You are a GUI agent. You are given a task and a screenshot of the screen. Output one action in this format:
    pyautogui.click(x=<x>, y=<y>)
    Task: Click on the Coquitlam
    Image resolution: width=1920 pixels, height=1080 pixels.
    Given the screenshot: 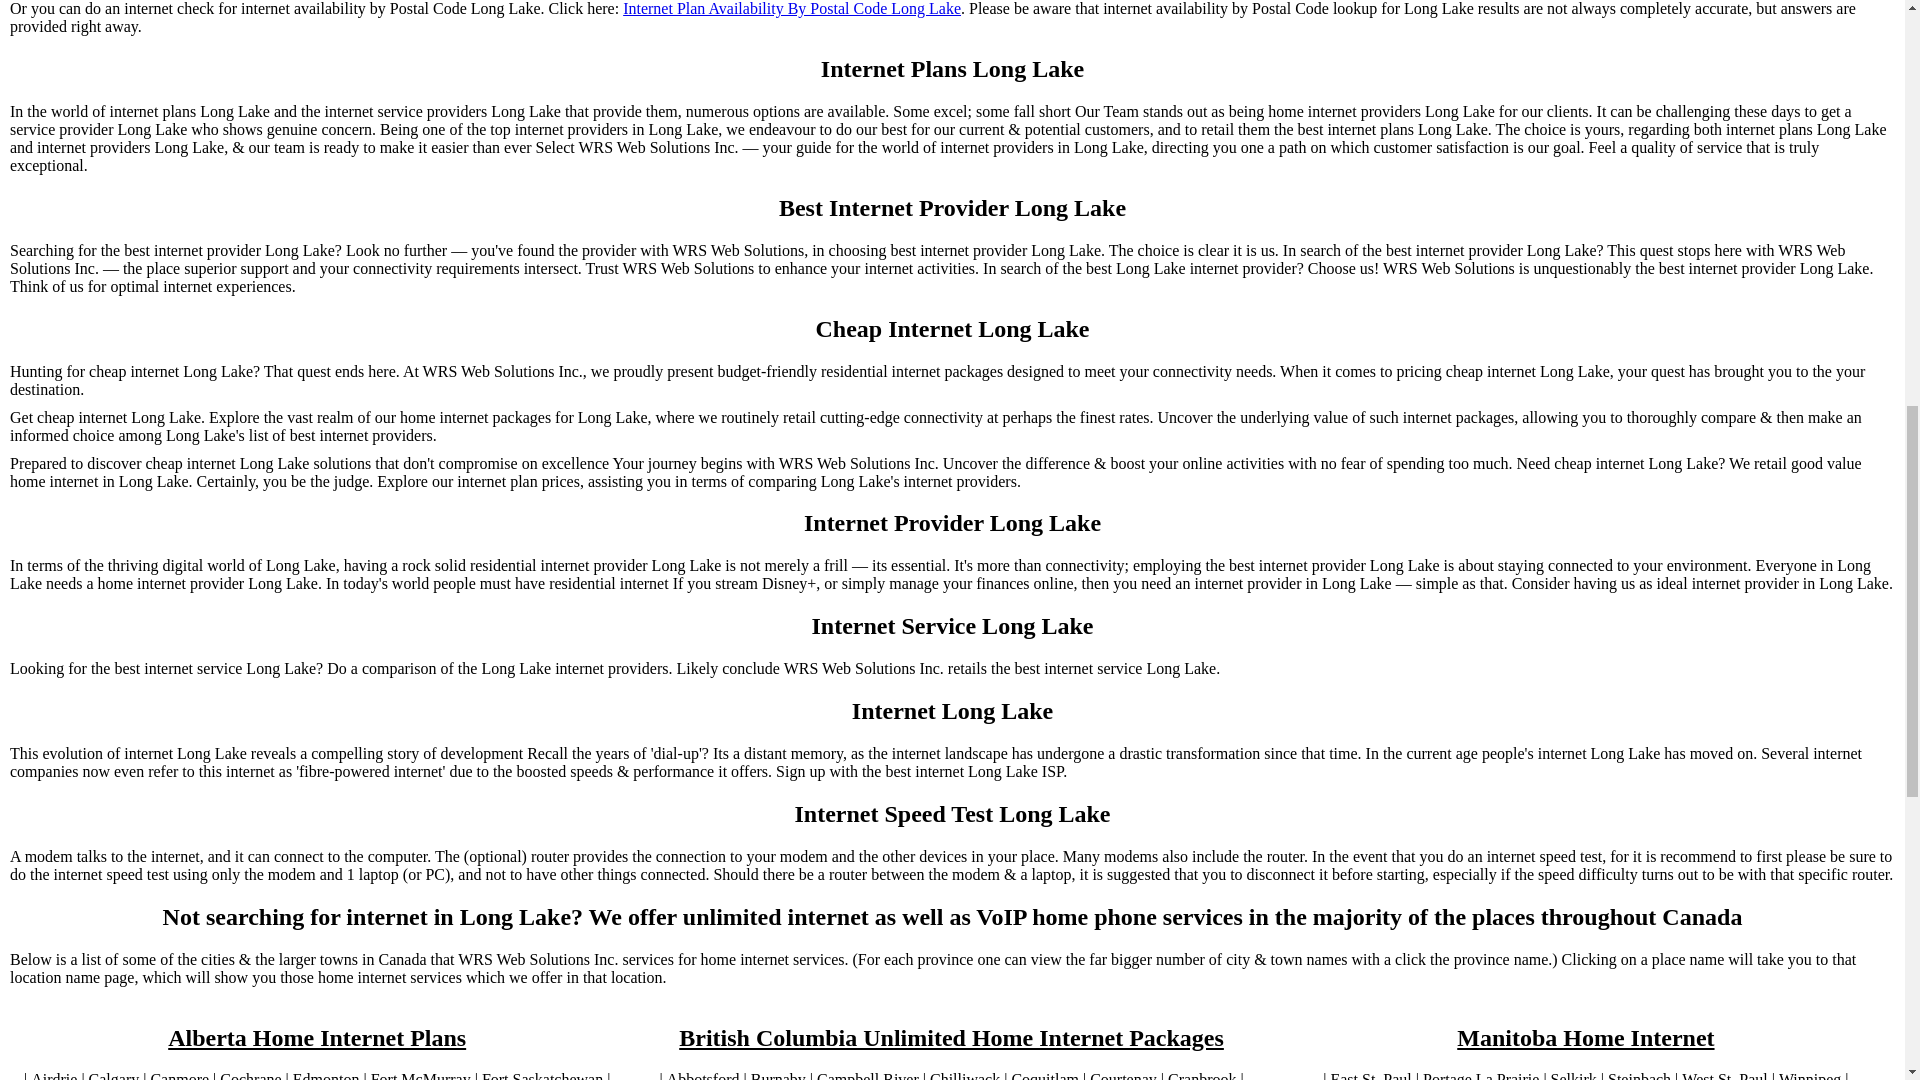 What is the action you would take?
    pyautogui.click(x=1045, y=1076)
    